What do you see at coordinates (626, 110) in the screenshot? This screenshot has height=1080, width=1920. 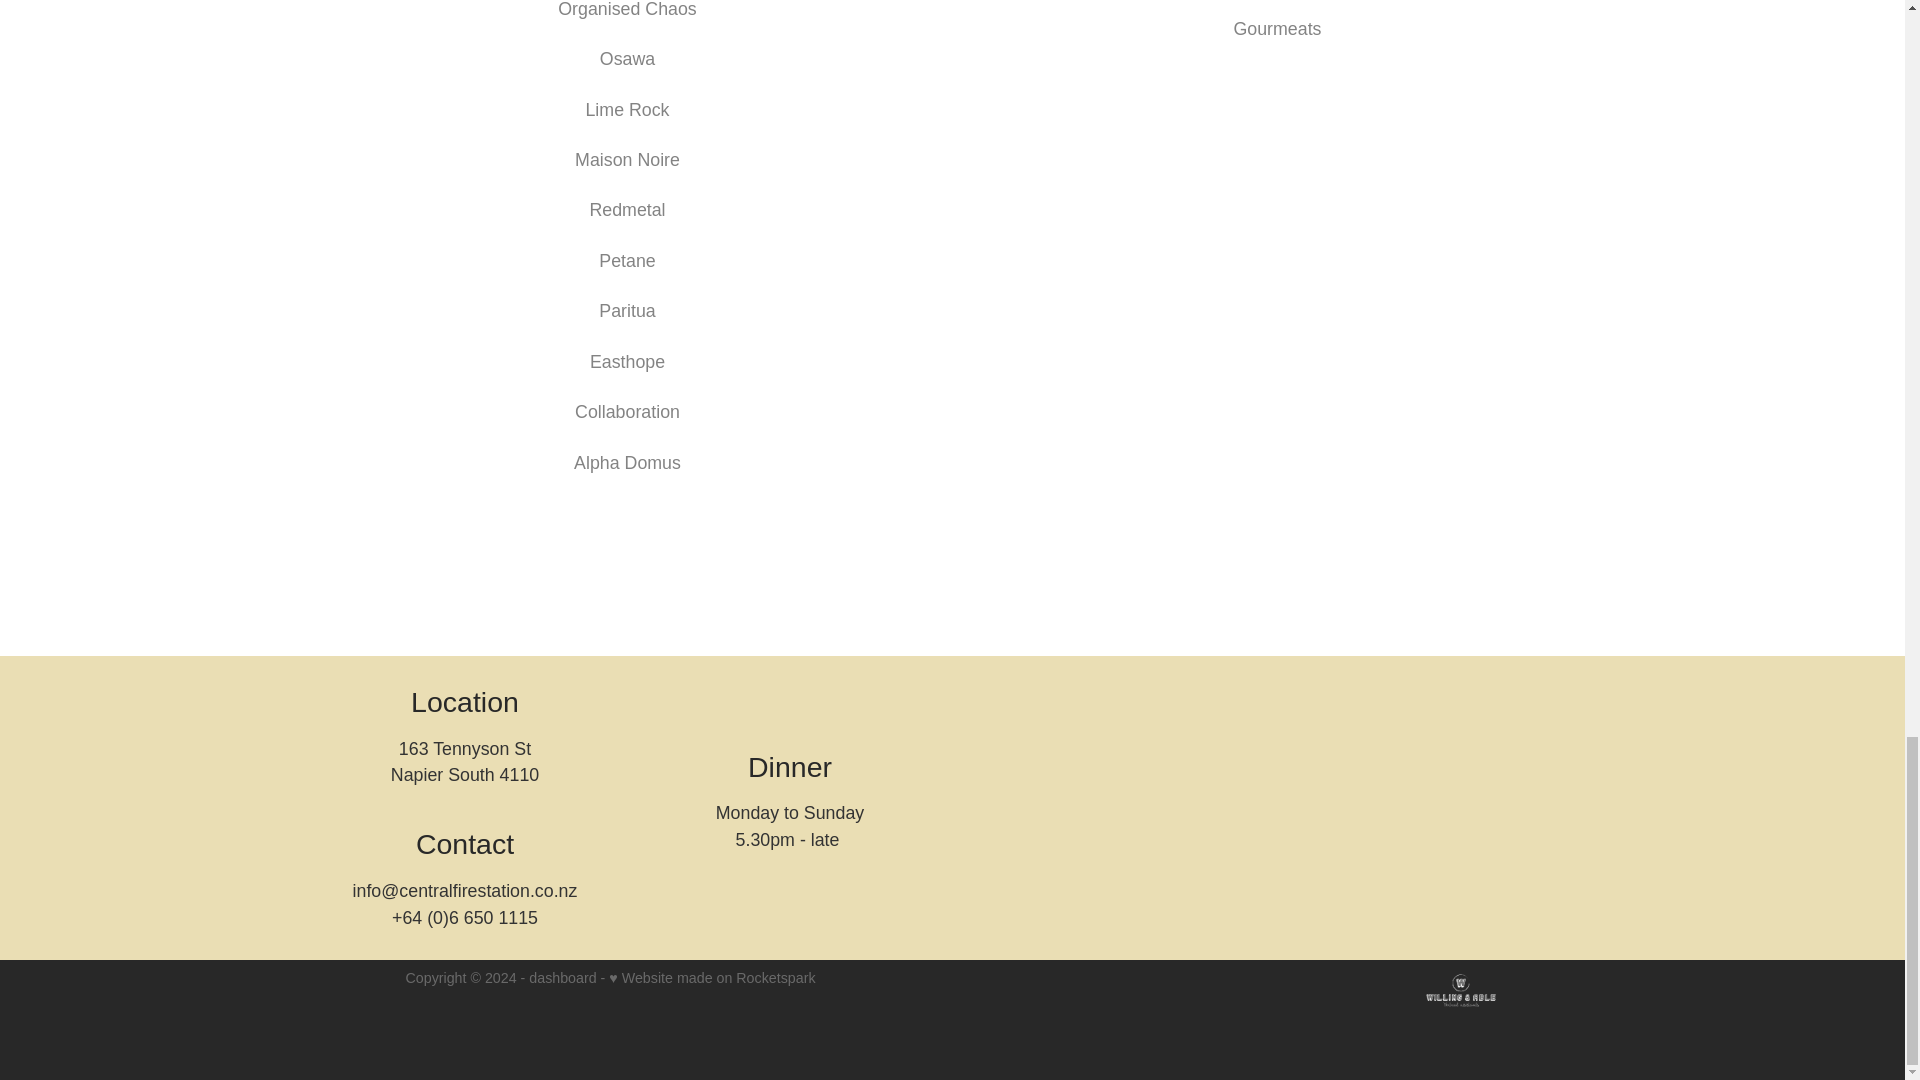 I see `Lime Rock` at bounding box center [626, 110].